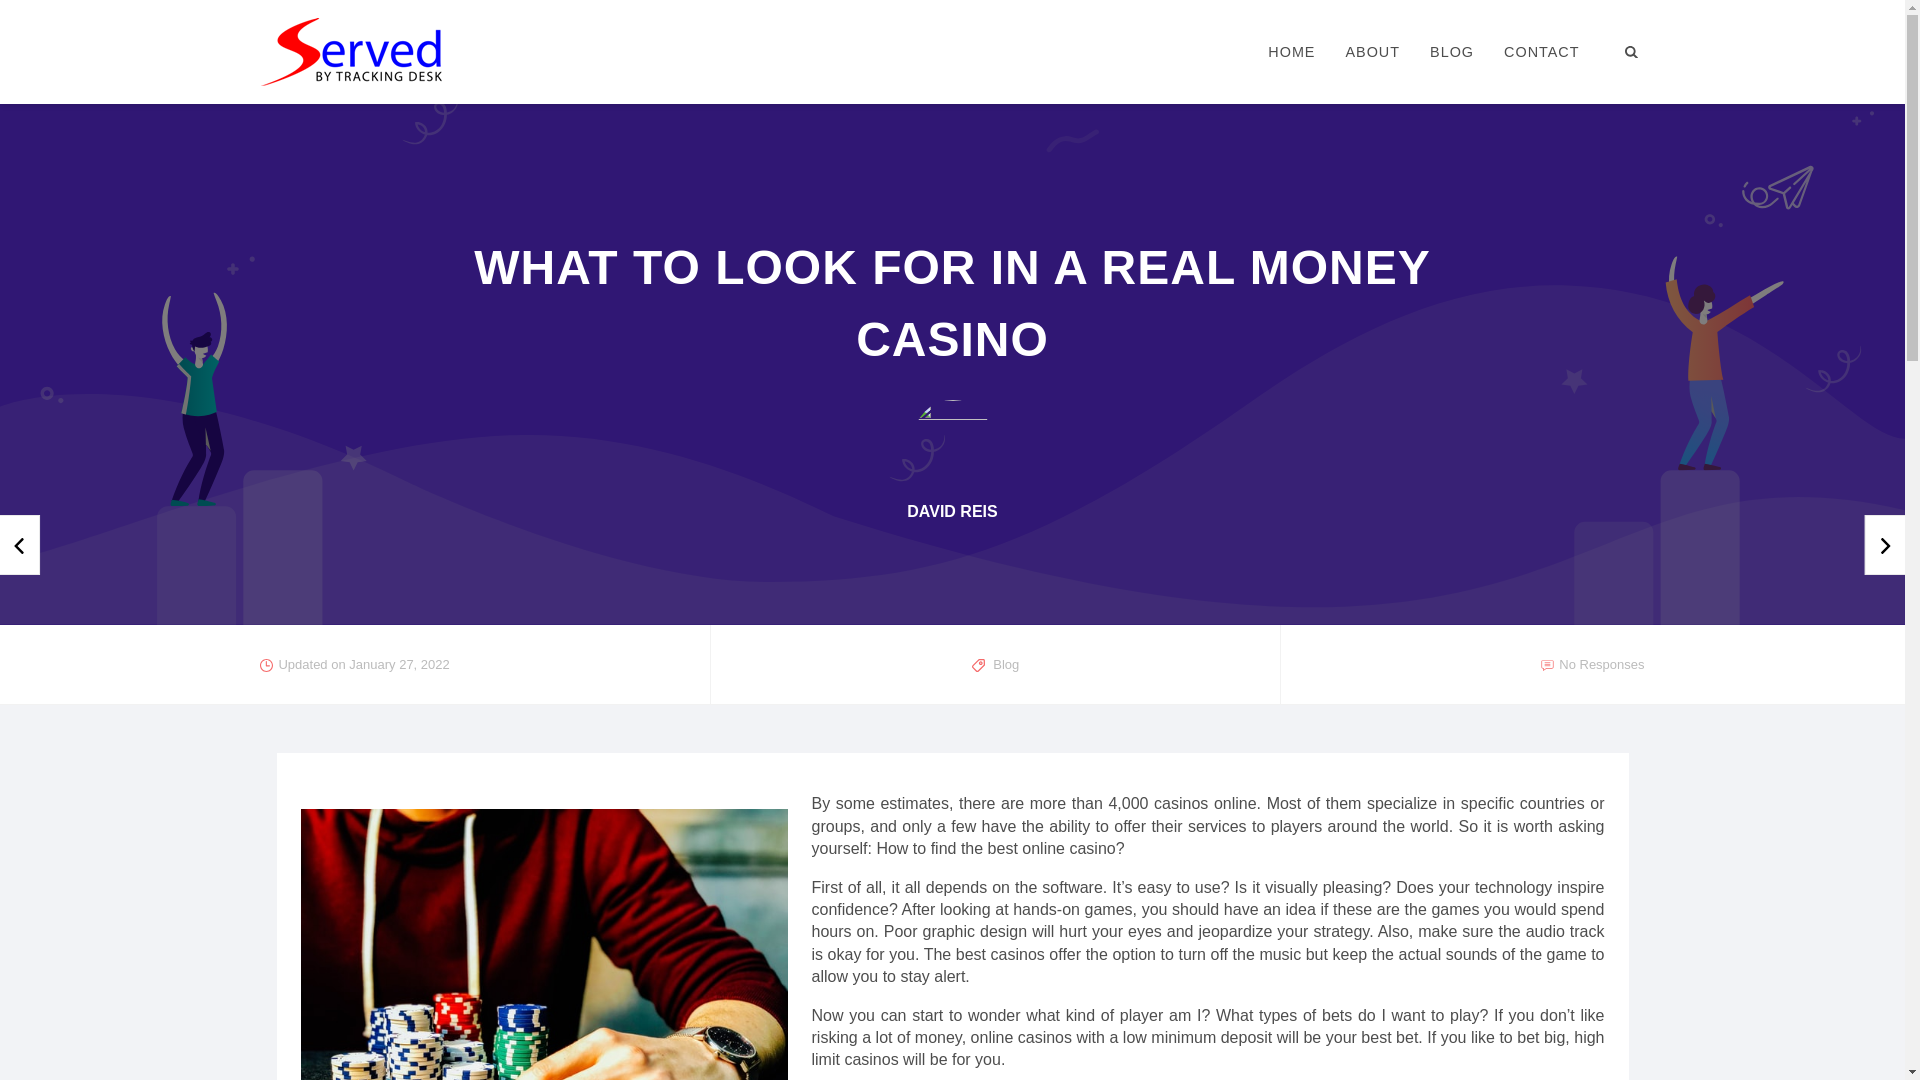 This screenshot has width=1920, height=1080. Describe the element at coordinates (1372, 52) in the screenshot. I see `ABOUT` at that location.